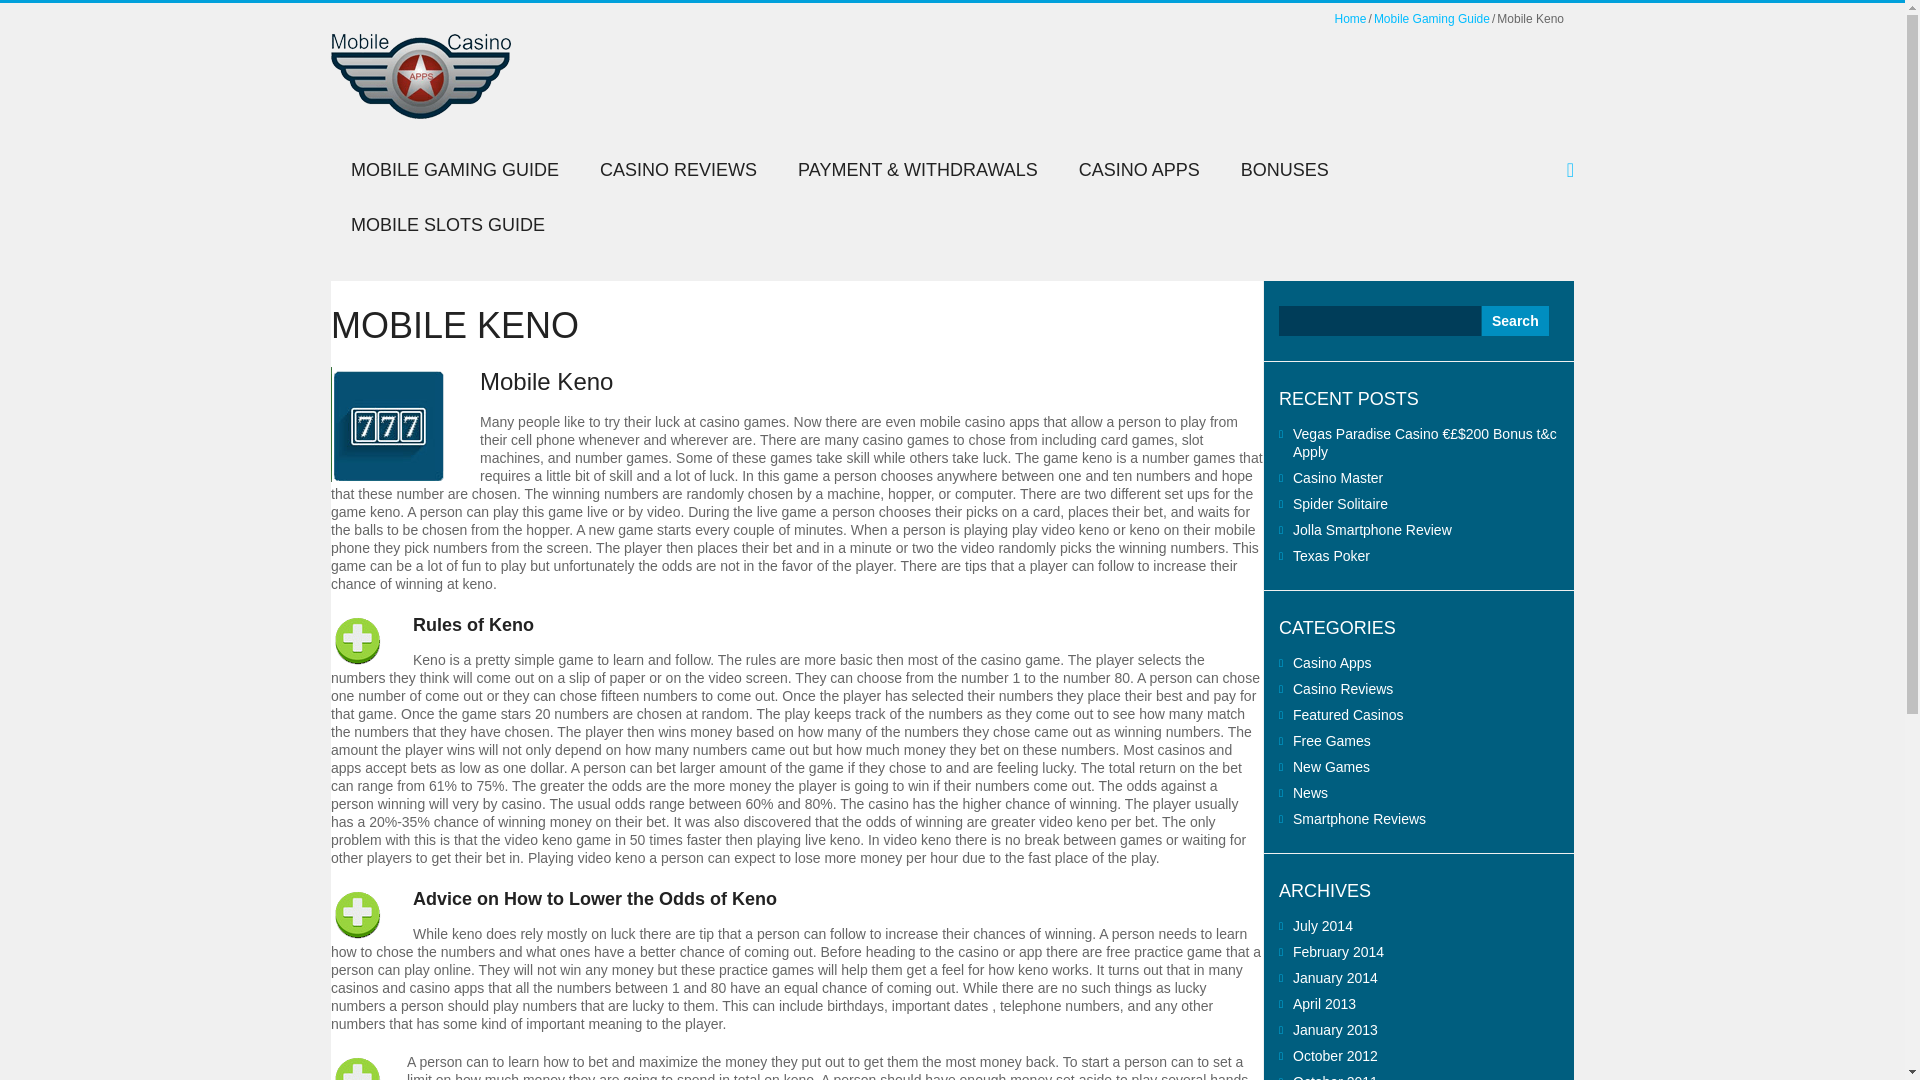 This screenshot has height=1080, width=1920. I want to click on Casino Reviews, so click(1342, 688).